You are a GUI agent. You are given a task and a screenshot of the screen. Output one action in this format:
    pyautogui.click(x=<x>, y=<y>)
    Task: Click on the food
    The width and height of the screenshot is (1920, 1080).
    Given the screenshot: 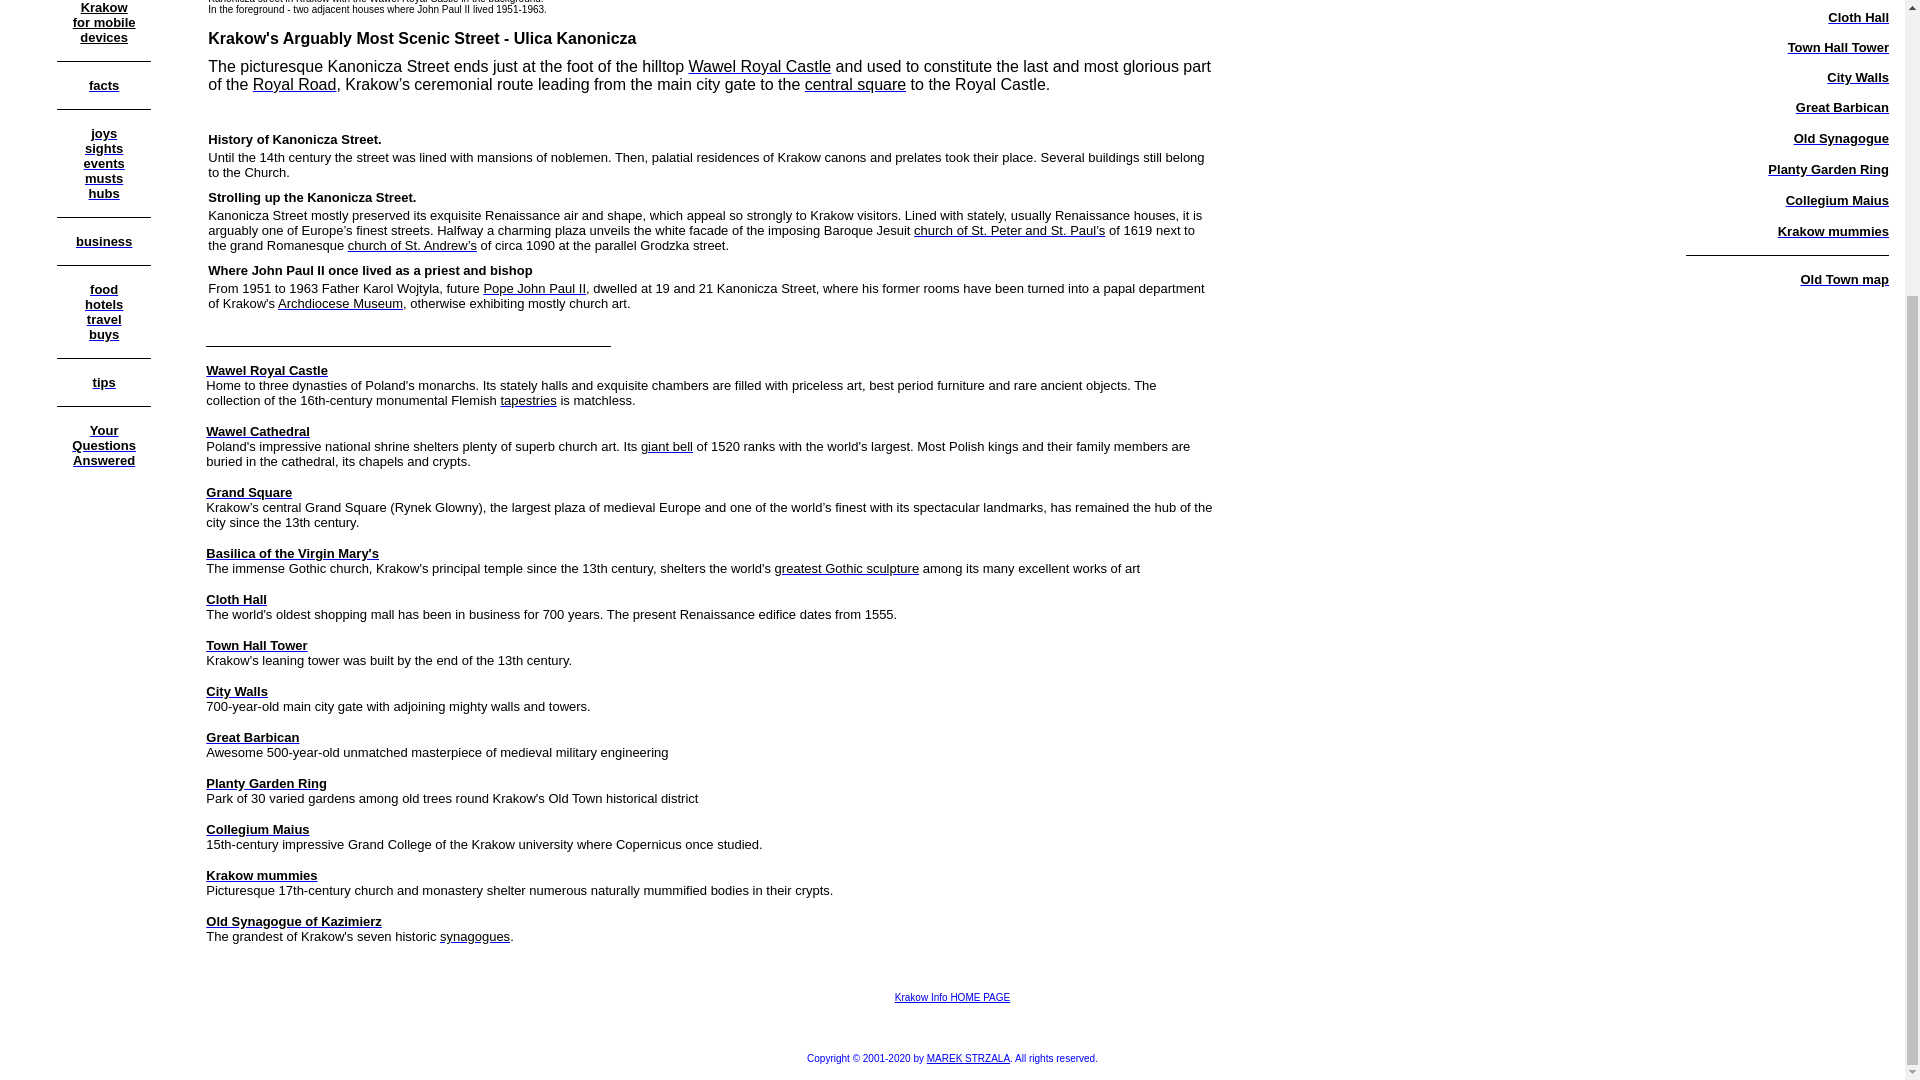 What is the action you would take?
    pyautogui.click(x=104, y=288)
    